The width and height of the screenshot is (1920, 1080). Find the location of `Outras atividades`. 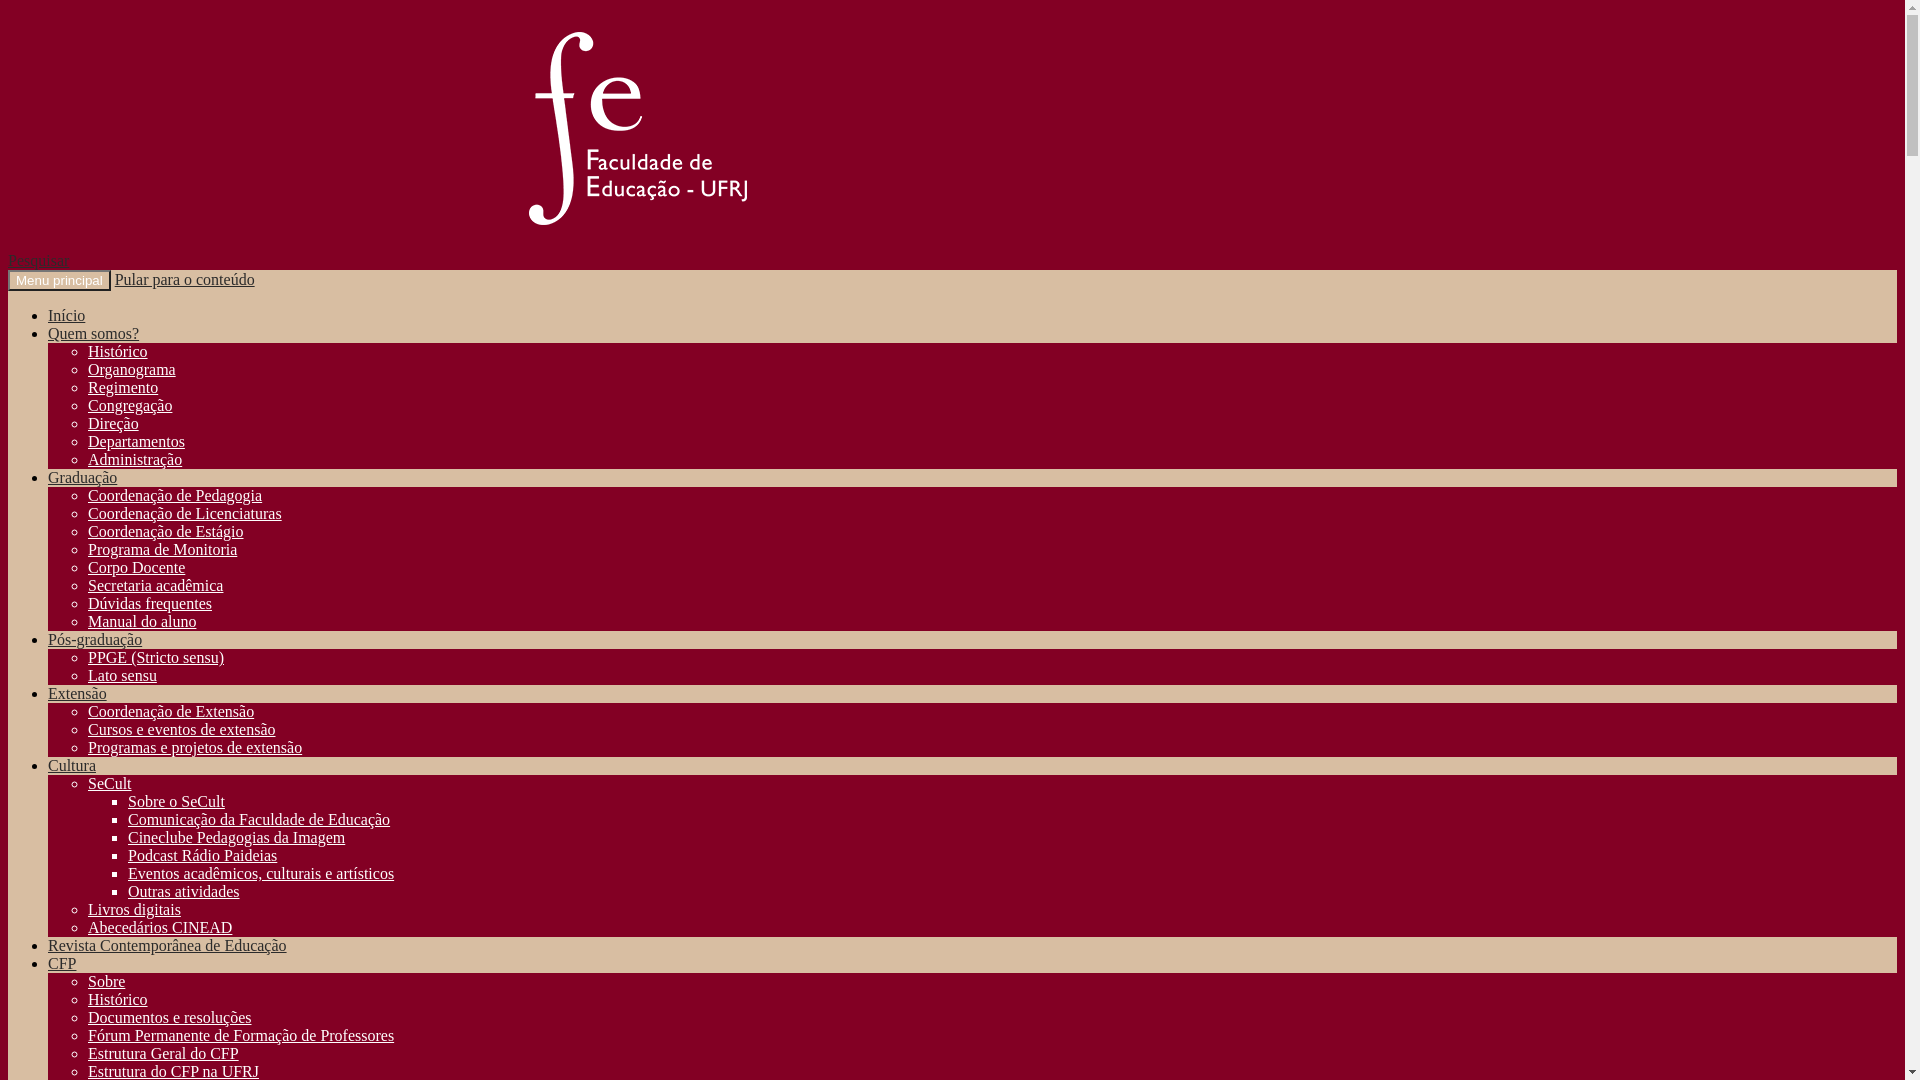

Outras atividades is located at coordinates (184, 891).